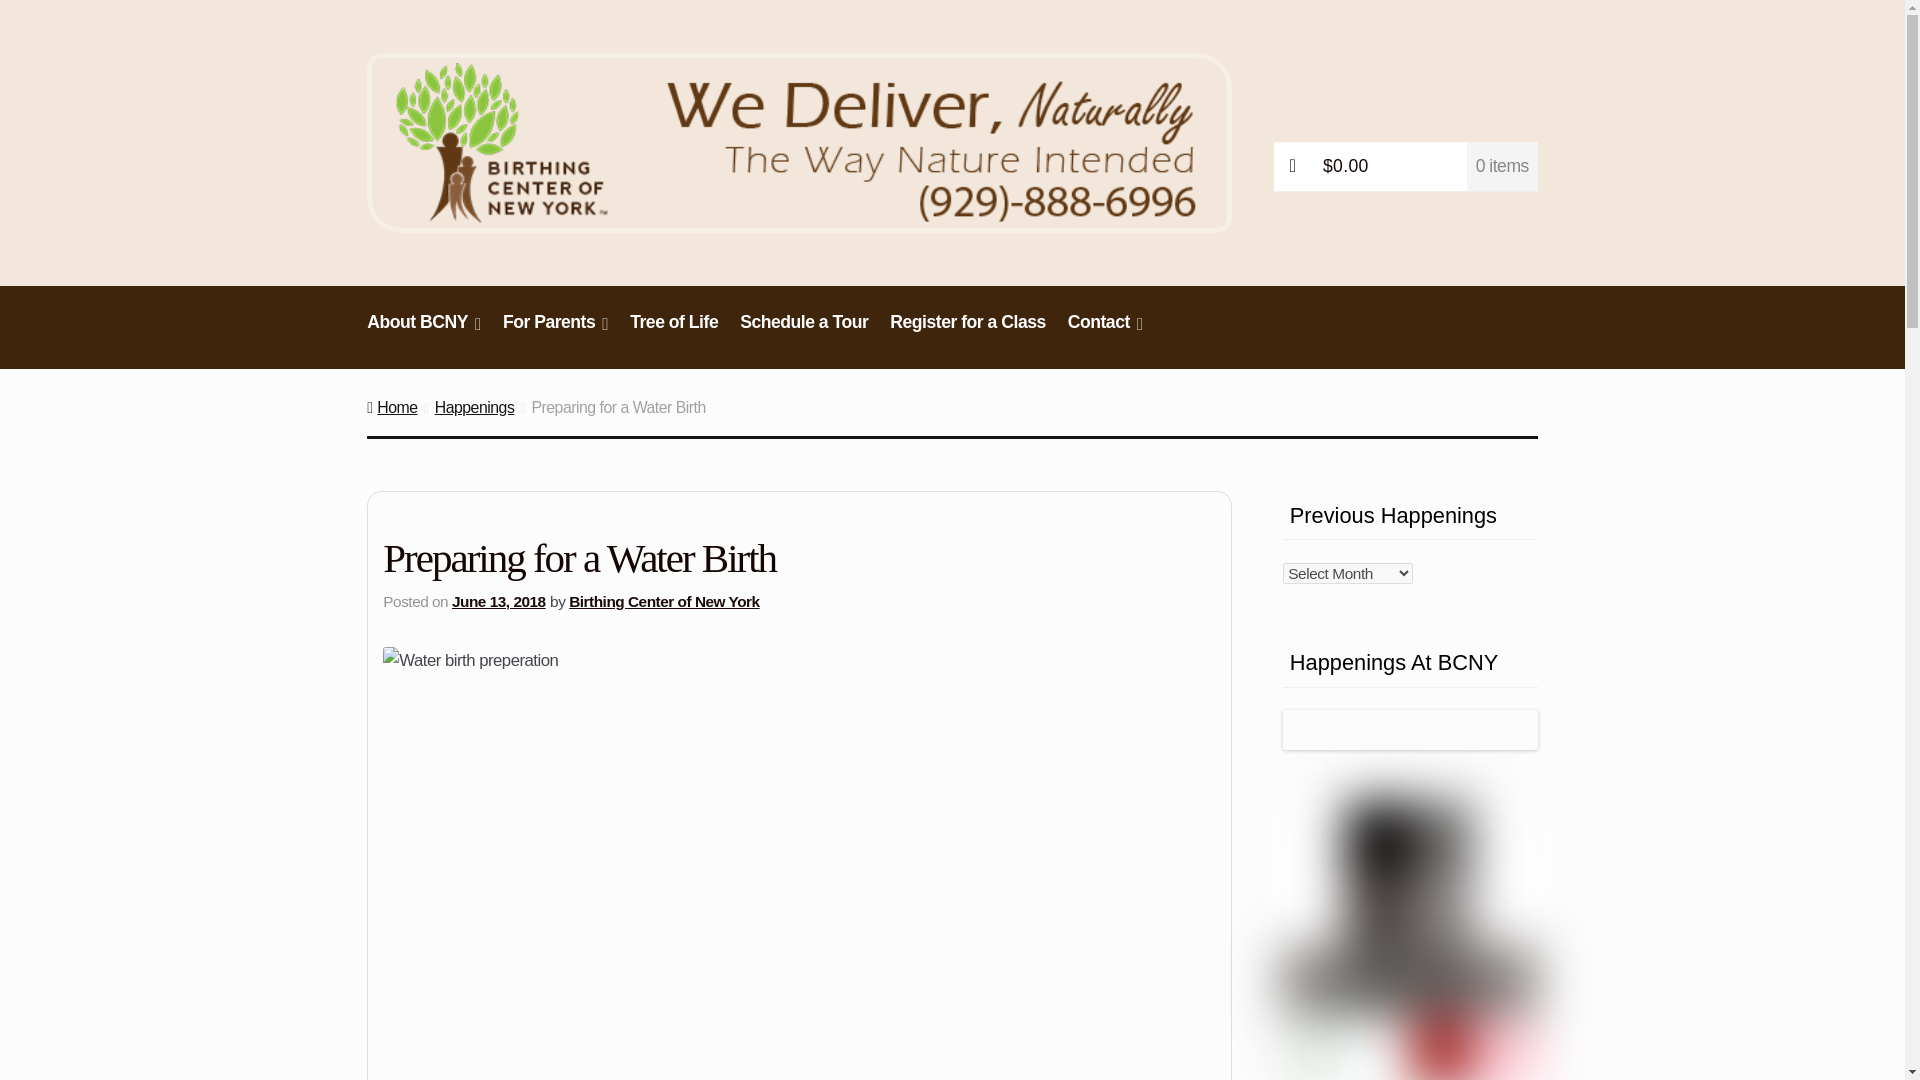  Describe the element at coordinates (554, 332) in the screenshot. I see `For Parents` at that location.